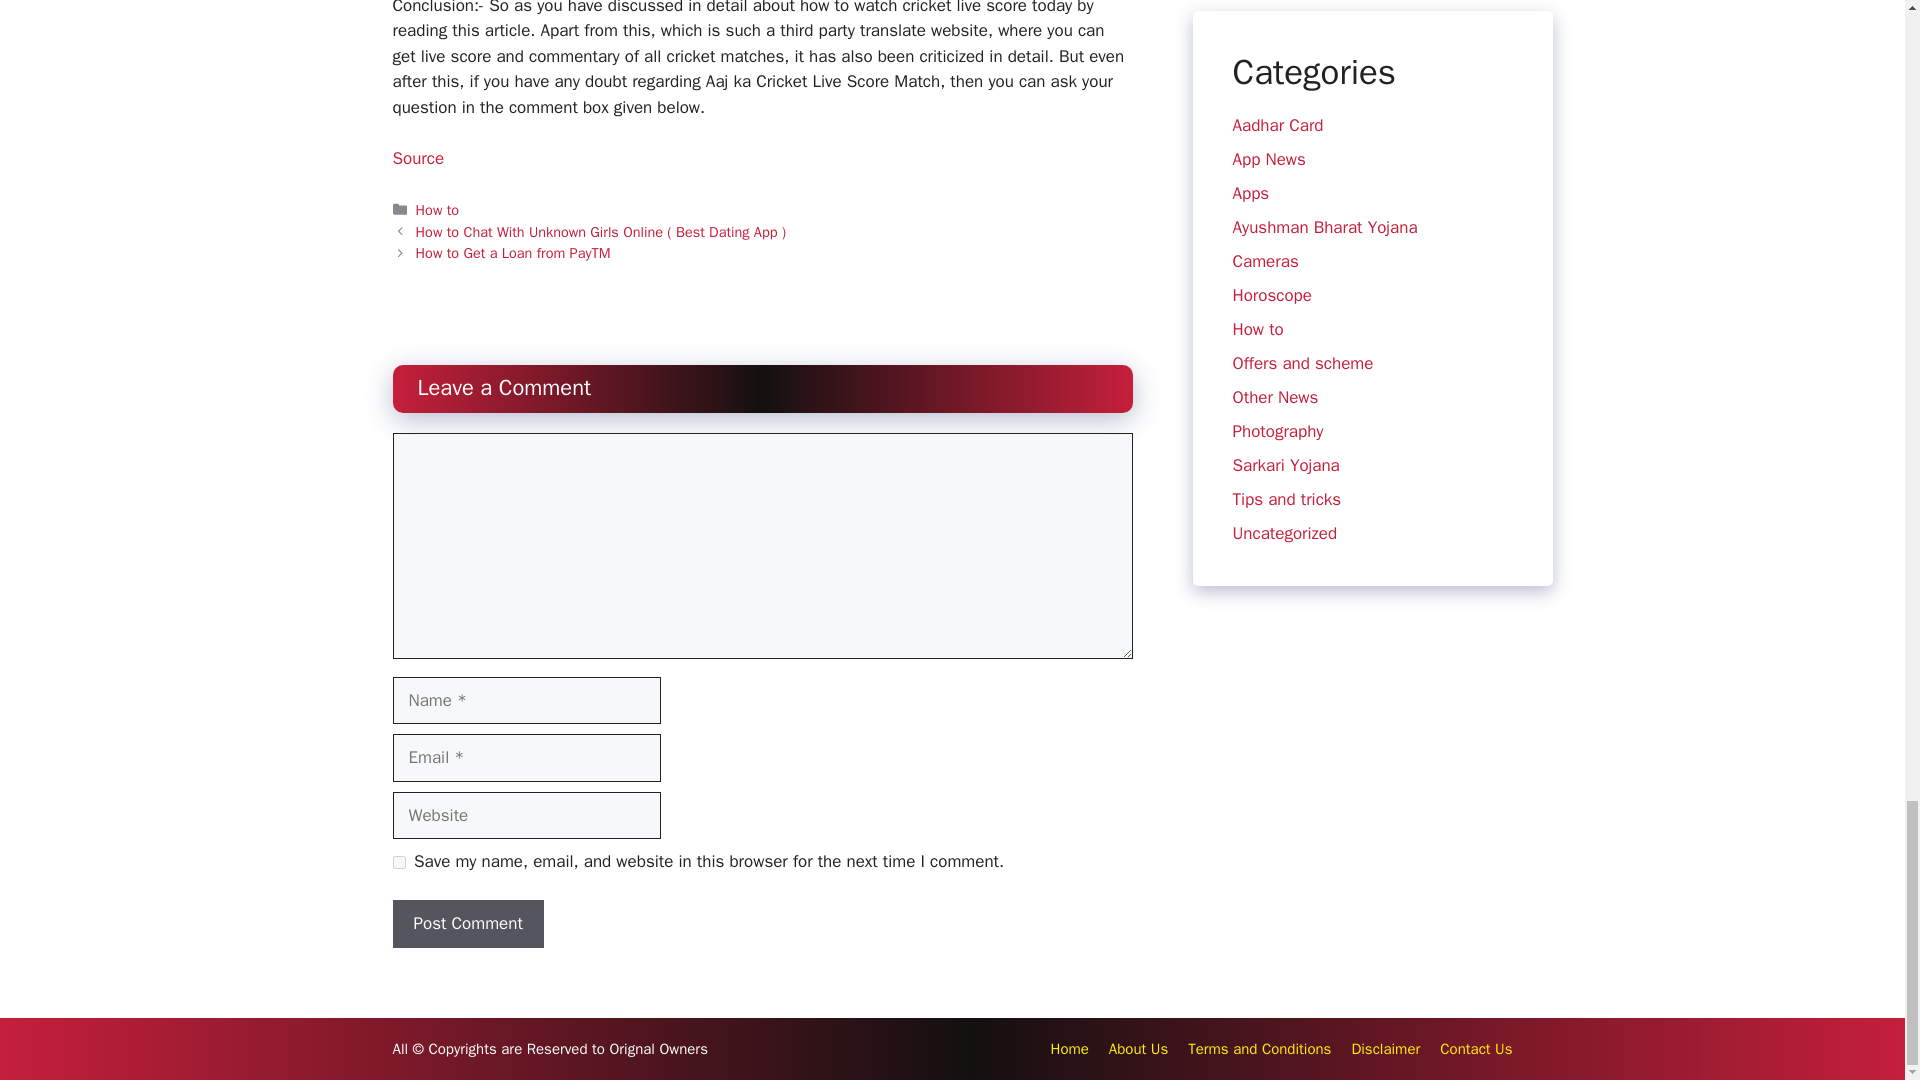 Image resolution: width=1920 pixels, height=1080 pixels. I want to click on Contact Us, so click(1476, 1049).